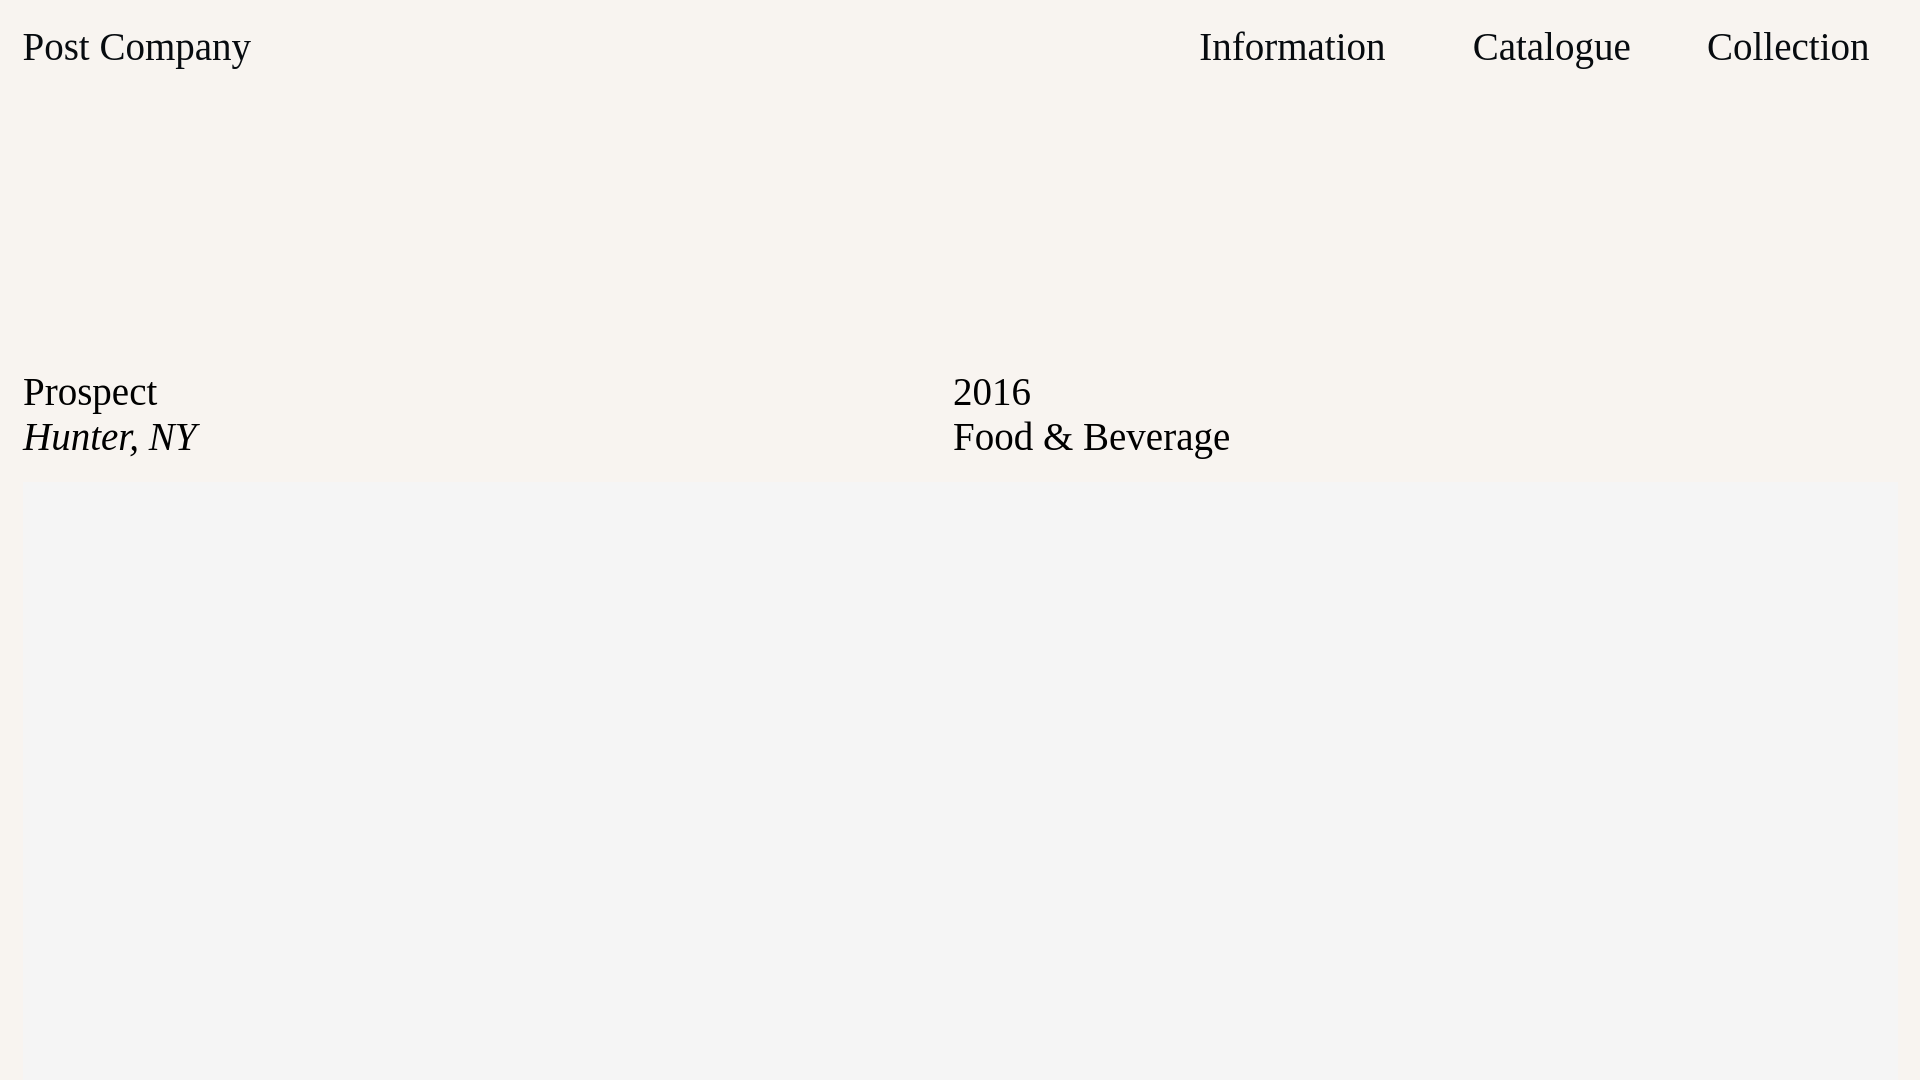 This screenshot has width=1920, height=1080. Describe the element at coordinates (1291, 46) in the screenshot. I see `Information` at that location.